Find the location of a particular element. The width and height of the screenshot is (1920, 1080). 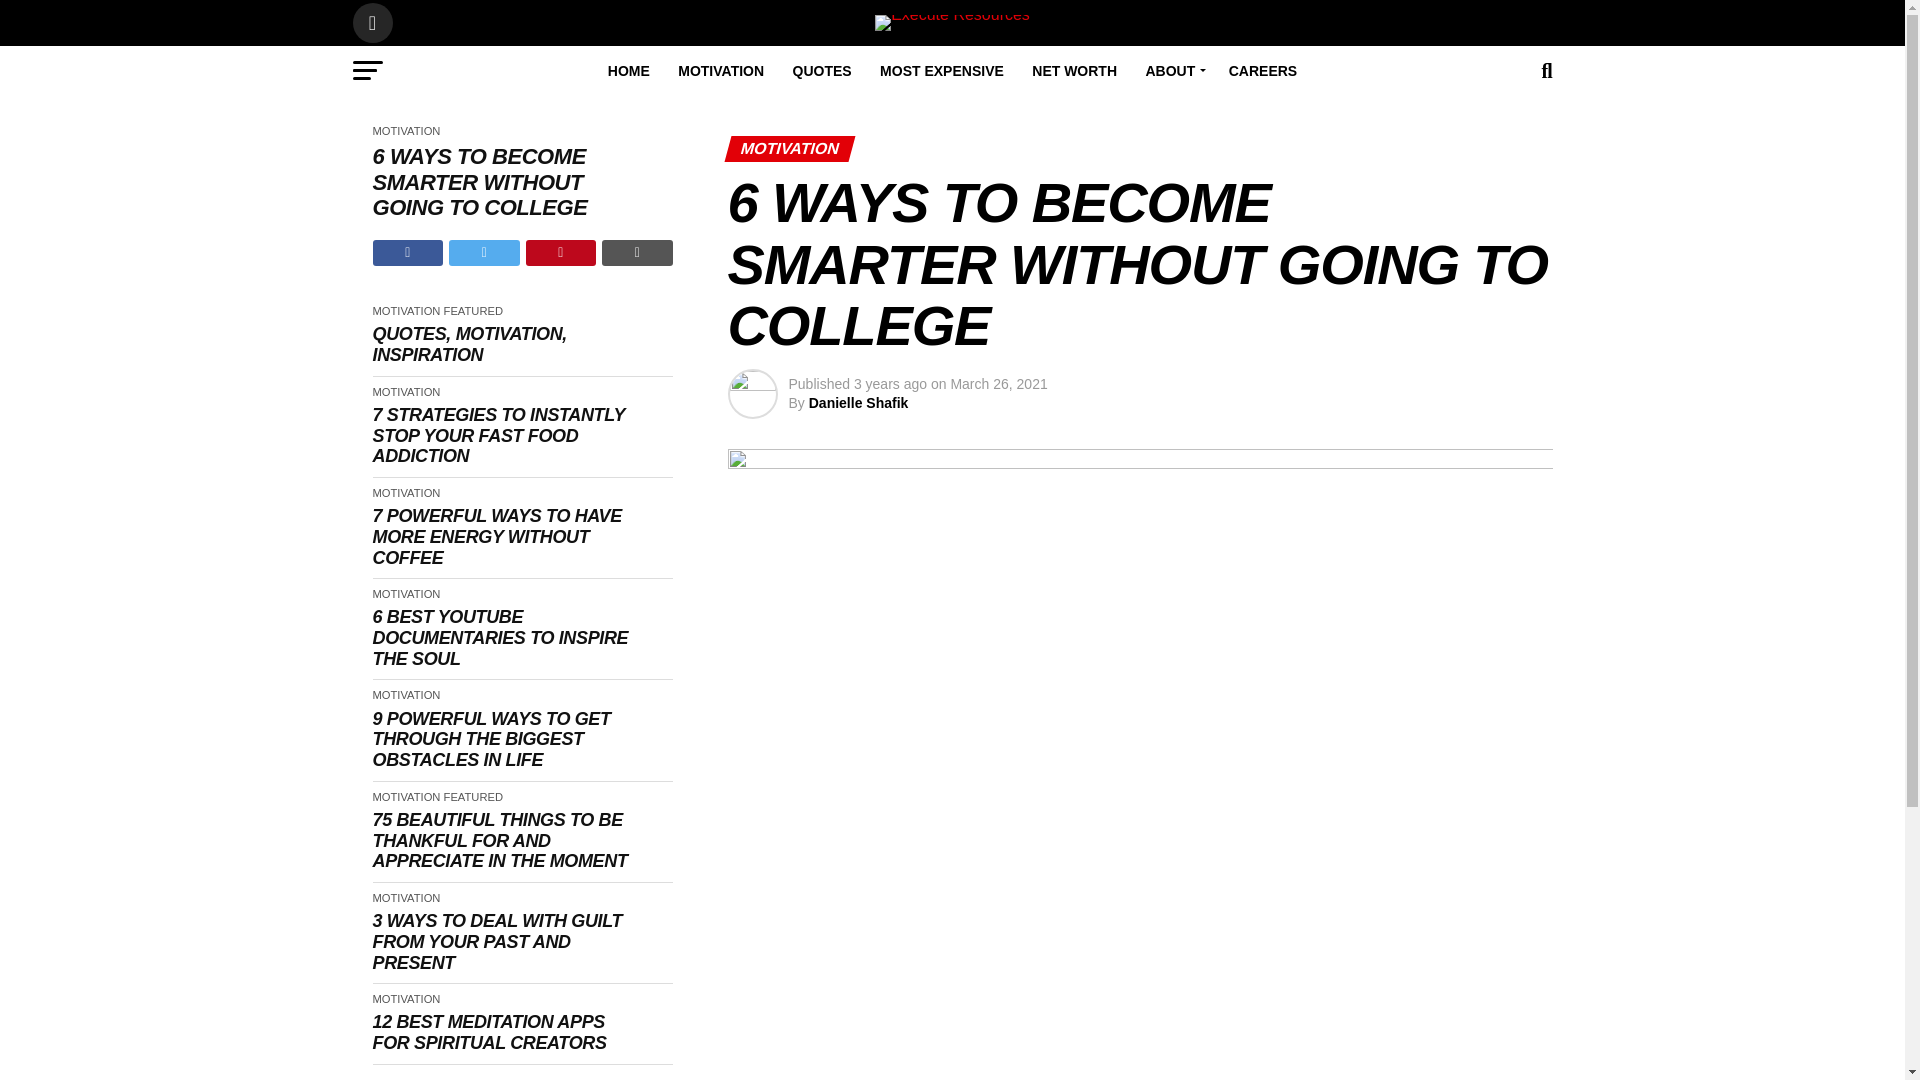

Pin This Post is located at coordinates (562, 252).